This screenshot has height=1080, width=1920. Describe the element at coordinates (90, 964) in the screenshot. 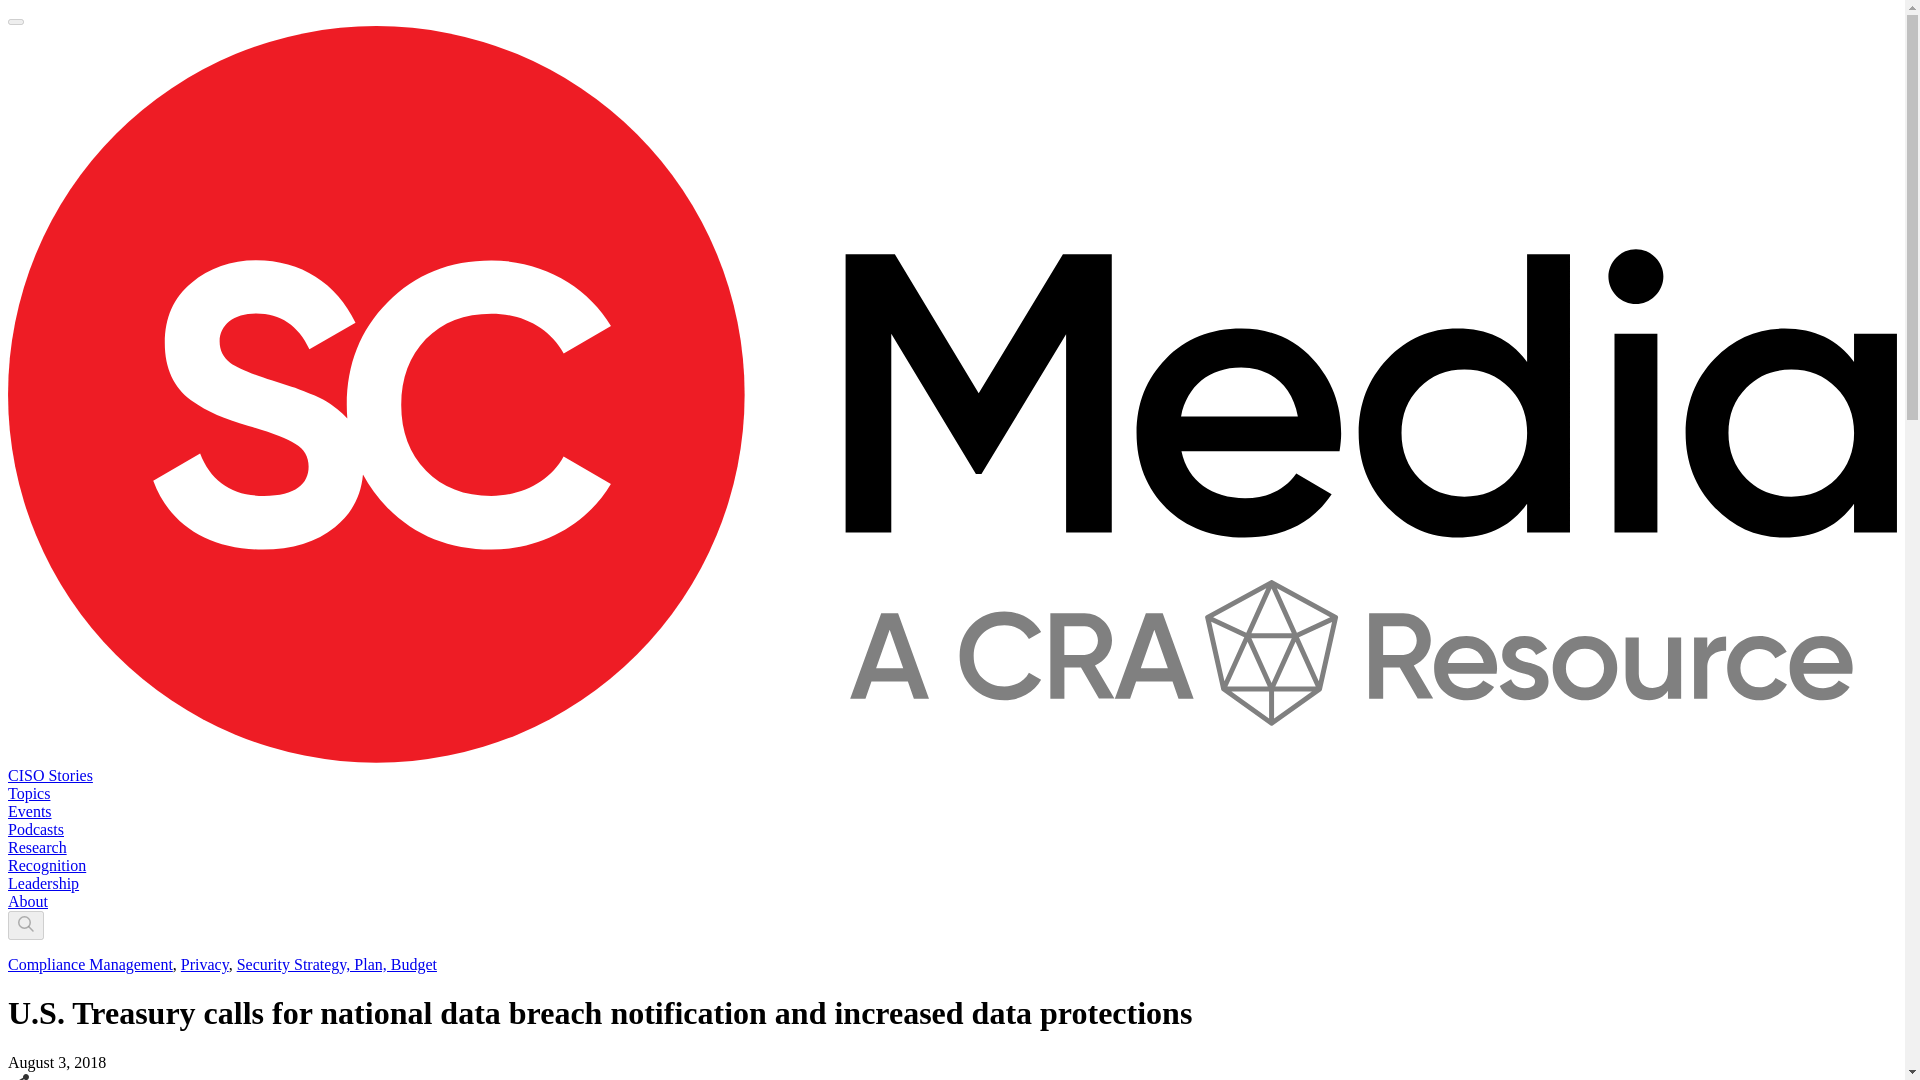

I see `Compliance Management` at that location.